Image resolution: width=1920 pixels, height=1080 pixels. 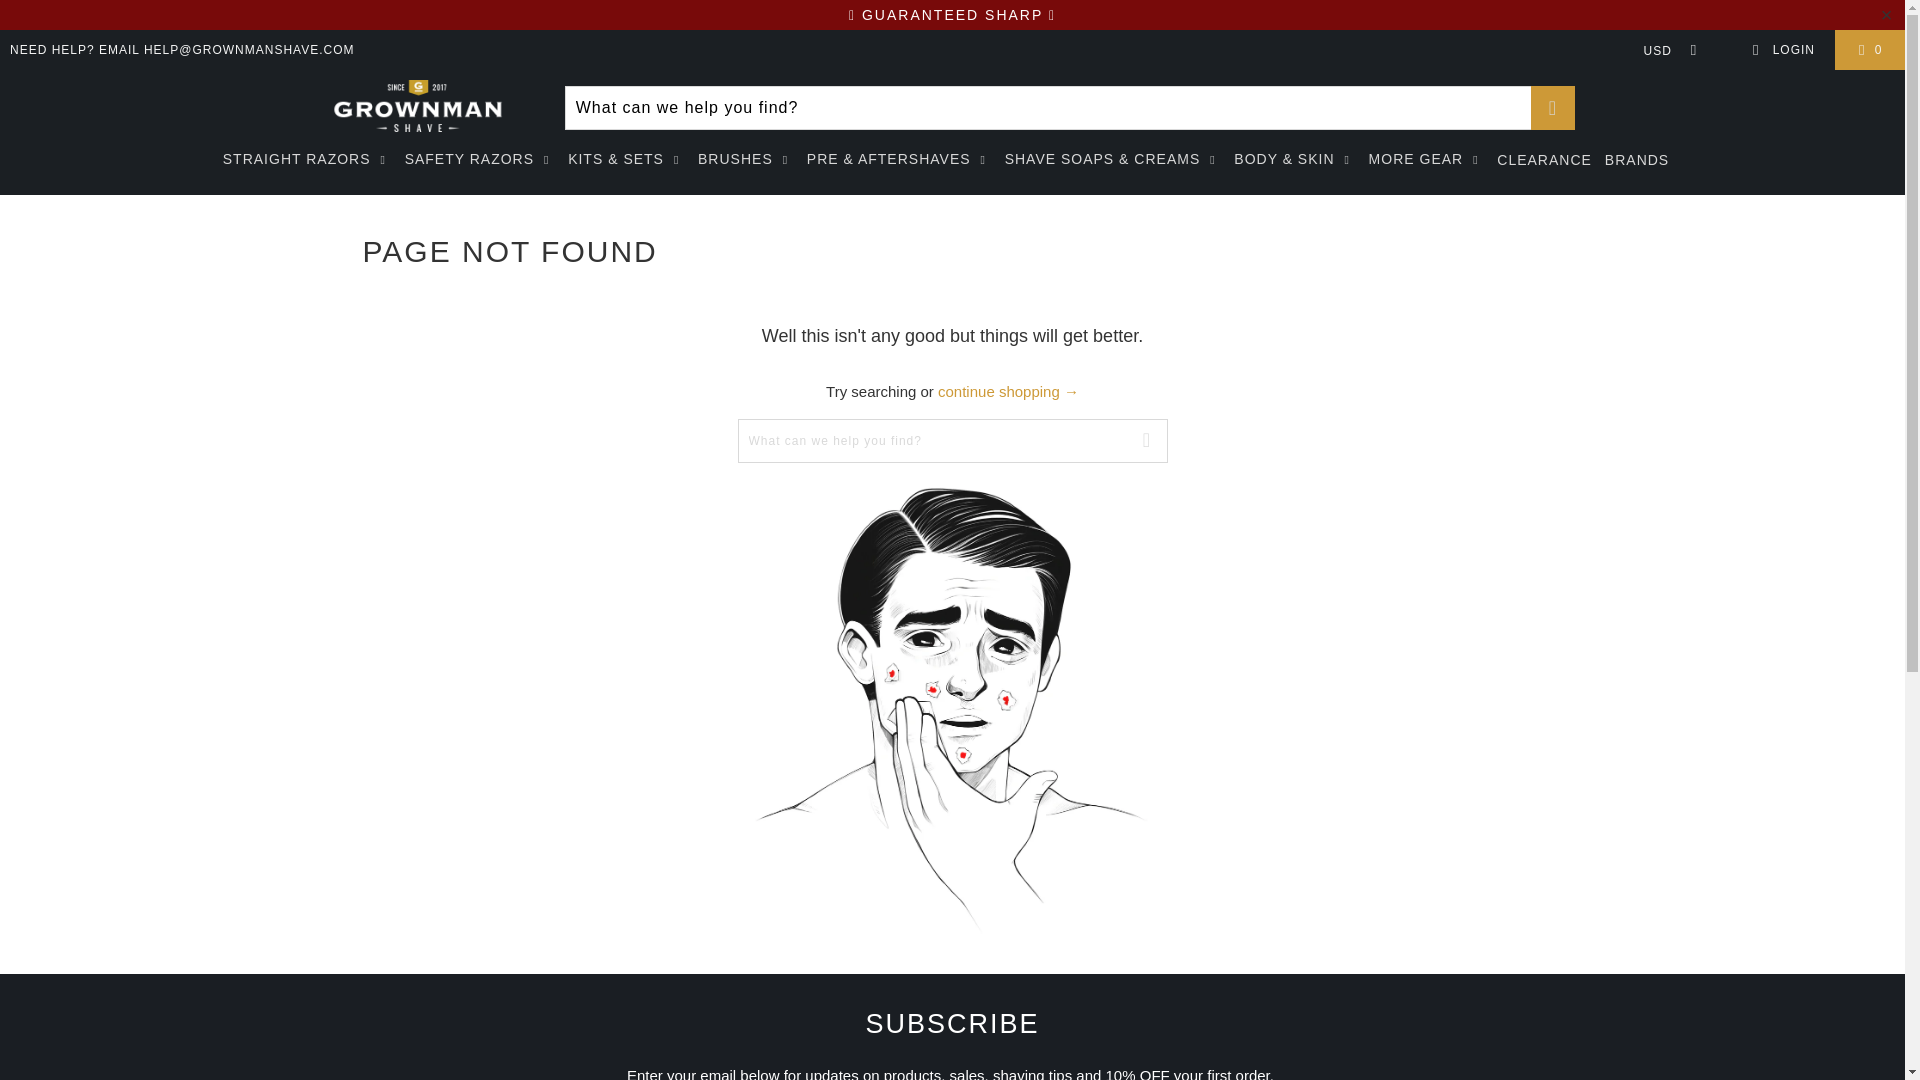 What do you see at coordinates (1780, 49) in the screenshot?
I see `My Account ` at bounding box center [1780, 49].